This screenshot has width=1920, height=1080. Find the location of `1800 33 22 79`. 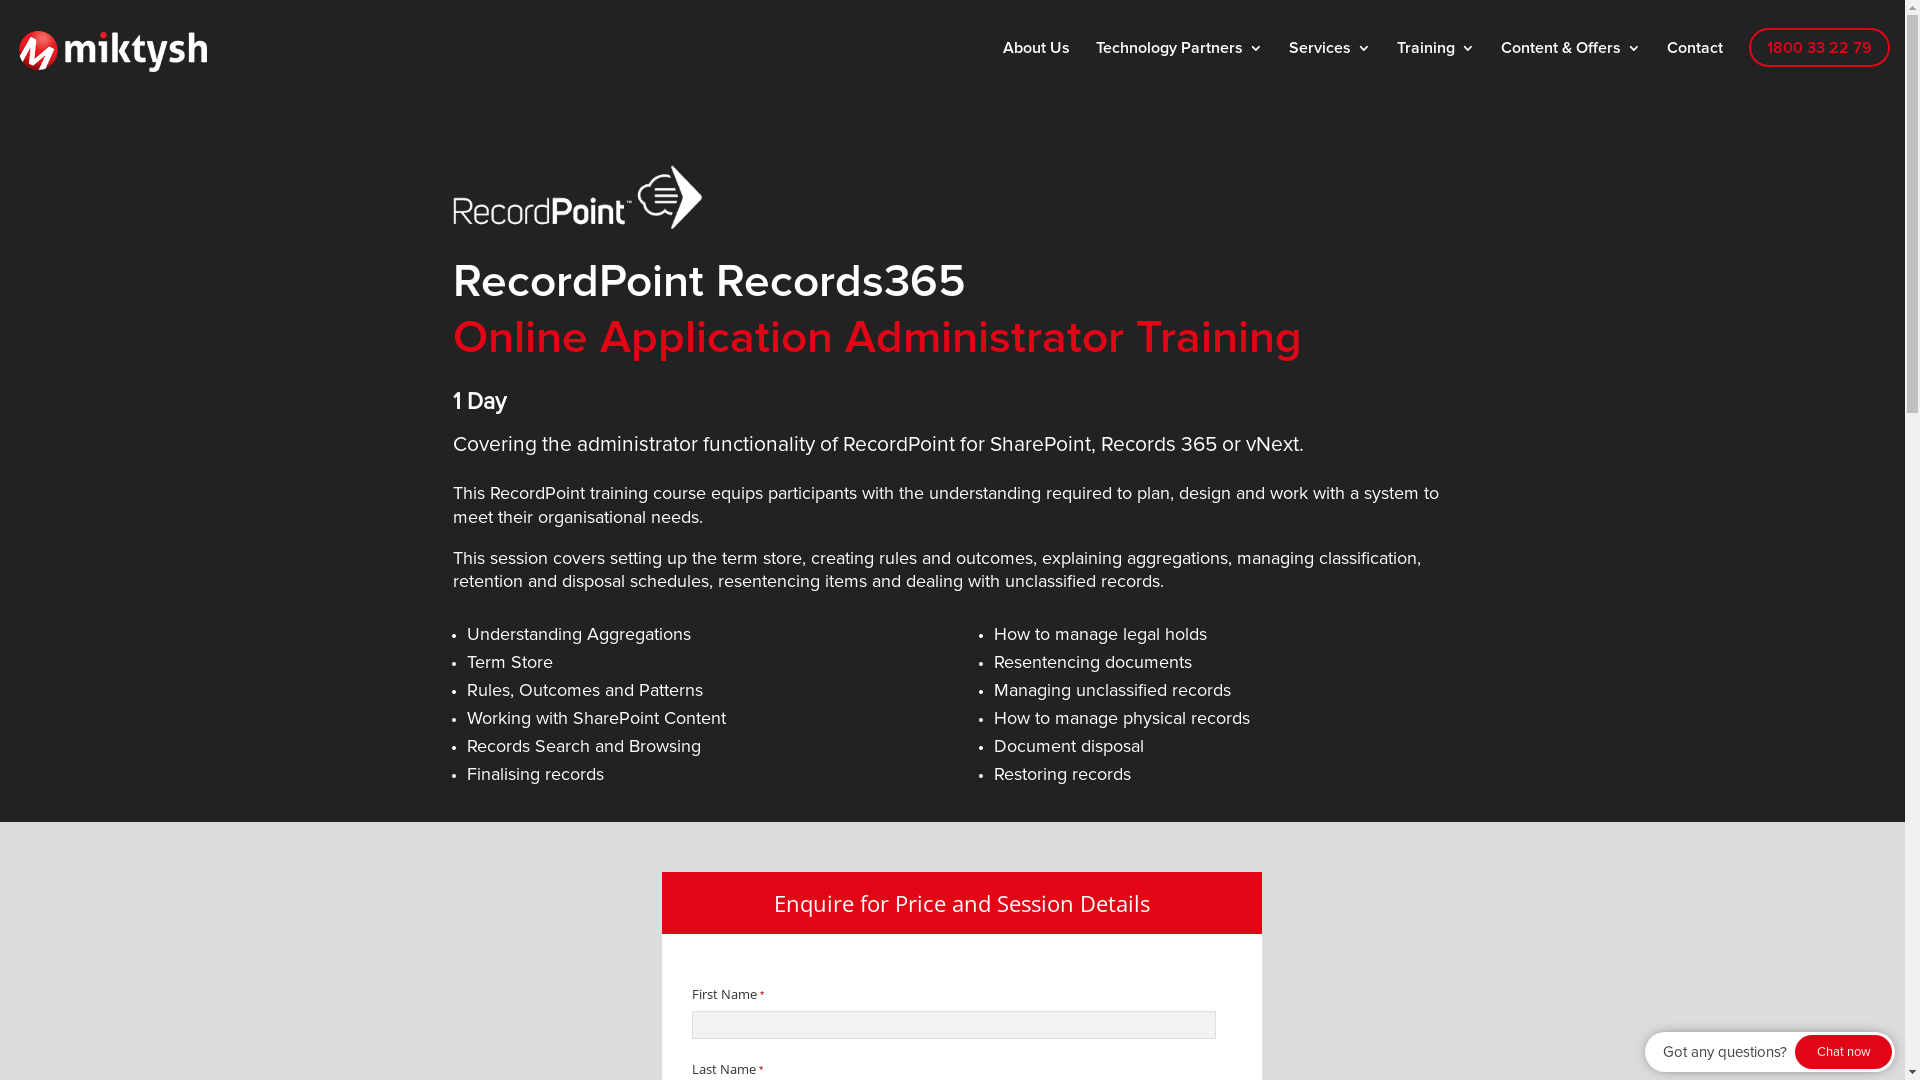

1800 33 22 79 is located at coordinates (1820, 48).